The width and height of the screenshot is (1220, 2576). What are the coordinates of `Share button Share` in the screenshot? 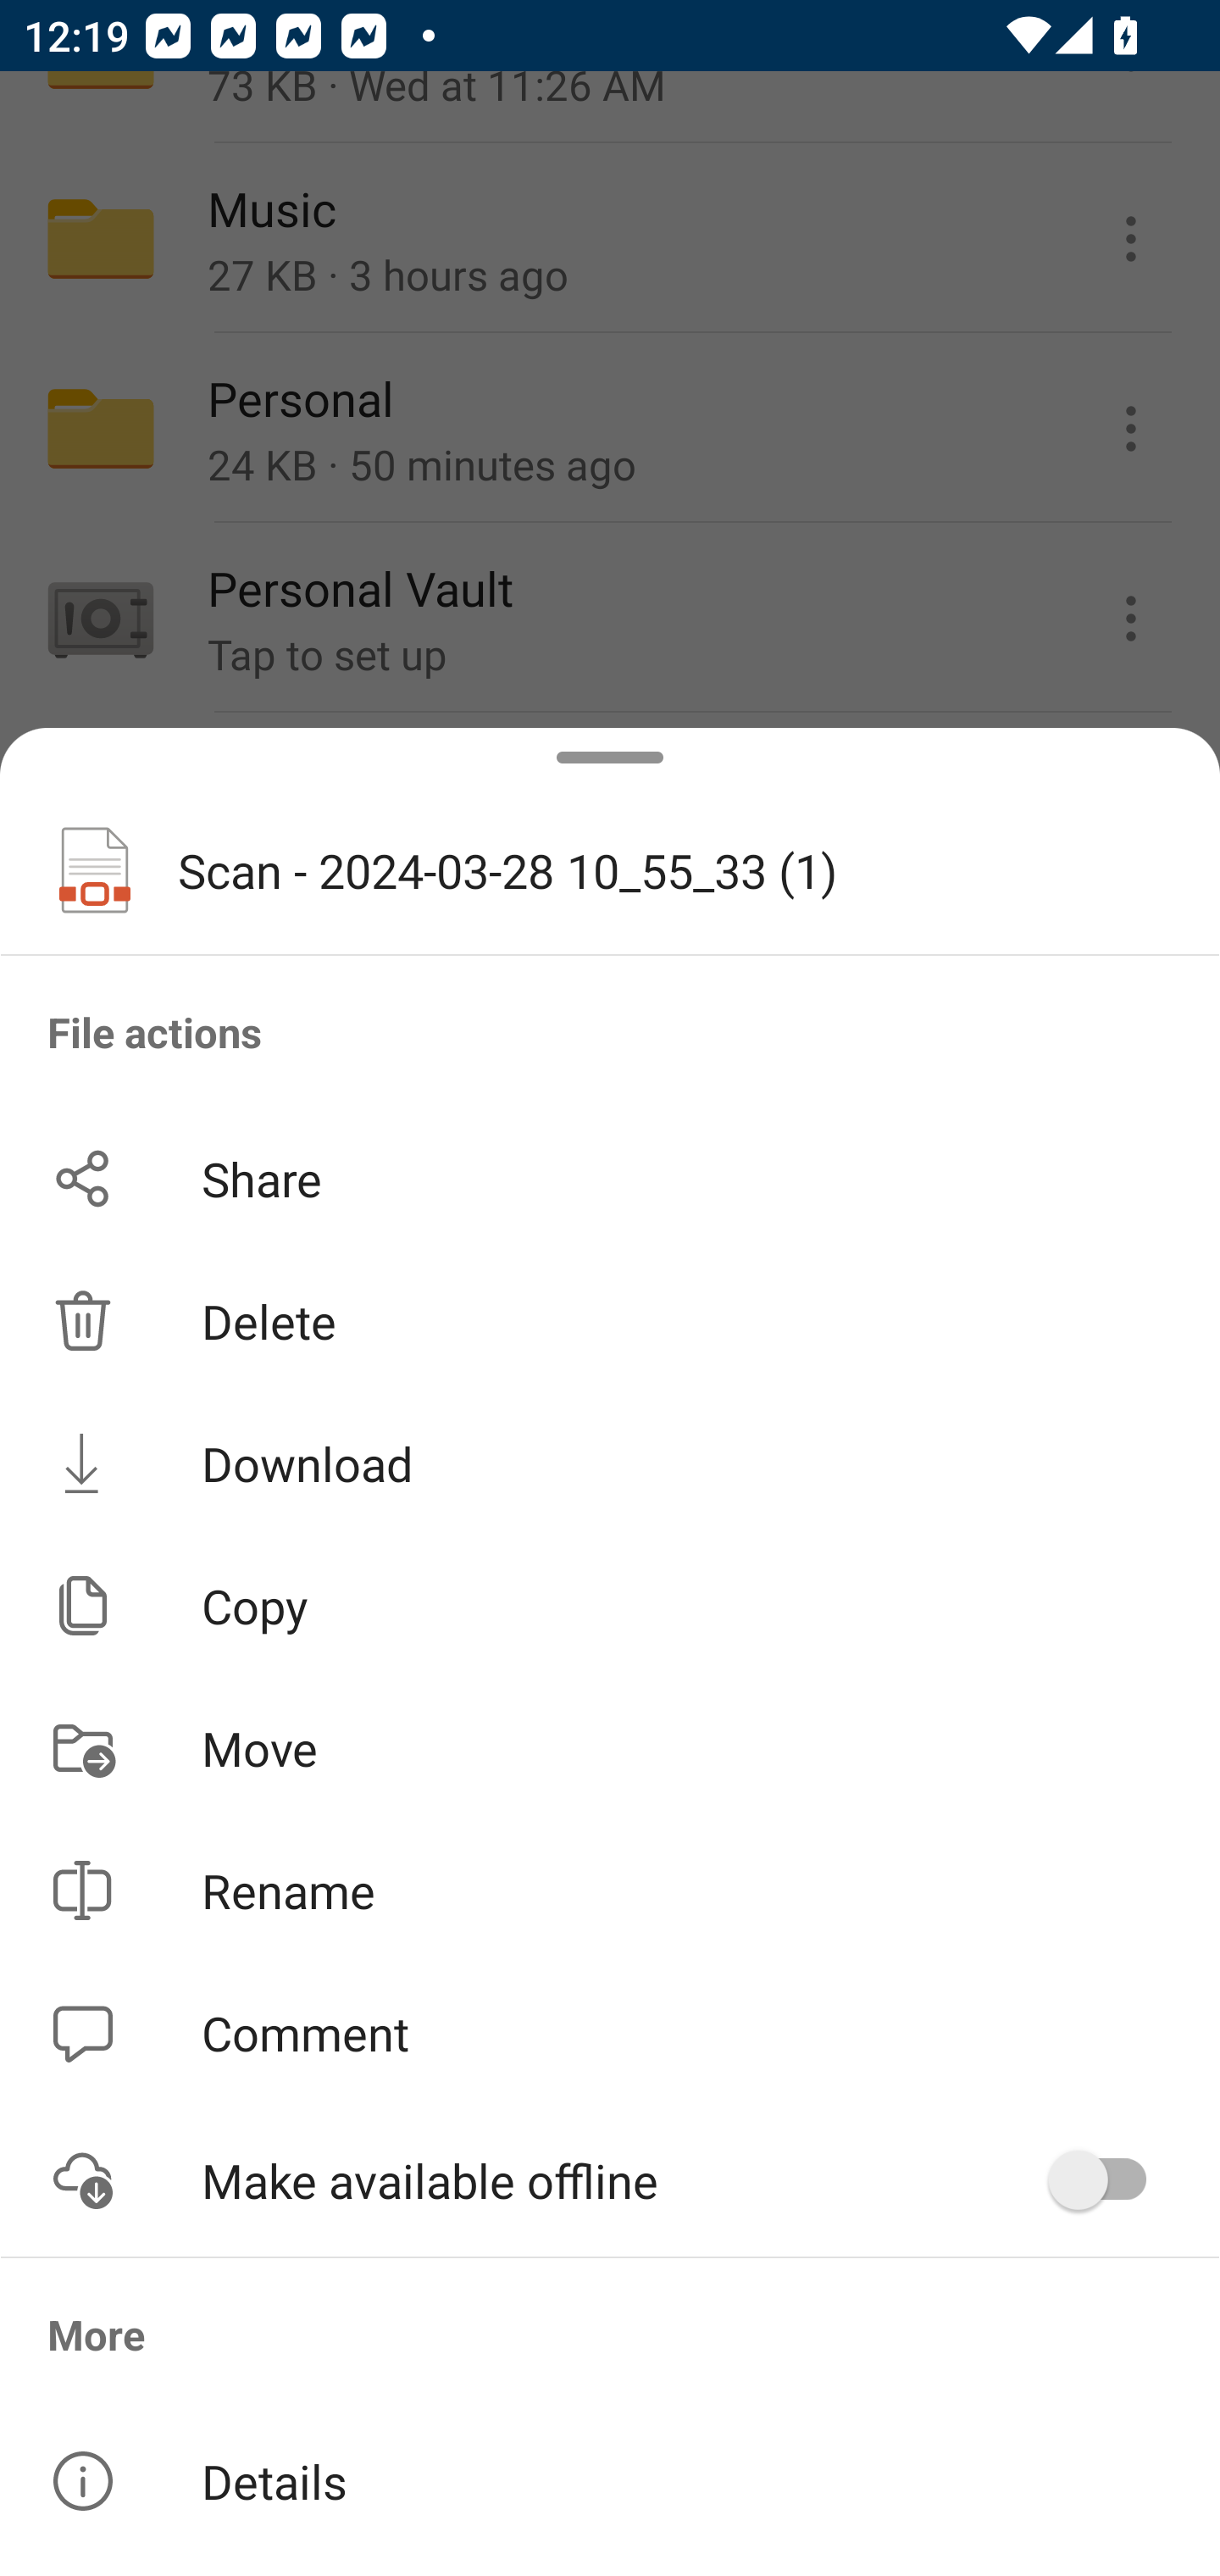 It's located at (610, 1178).